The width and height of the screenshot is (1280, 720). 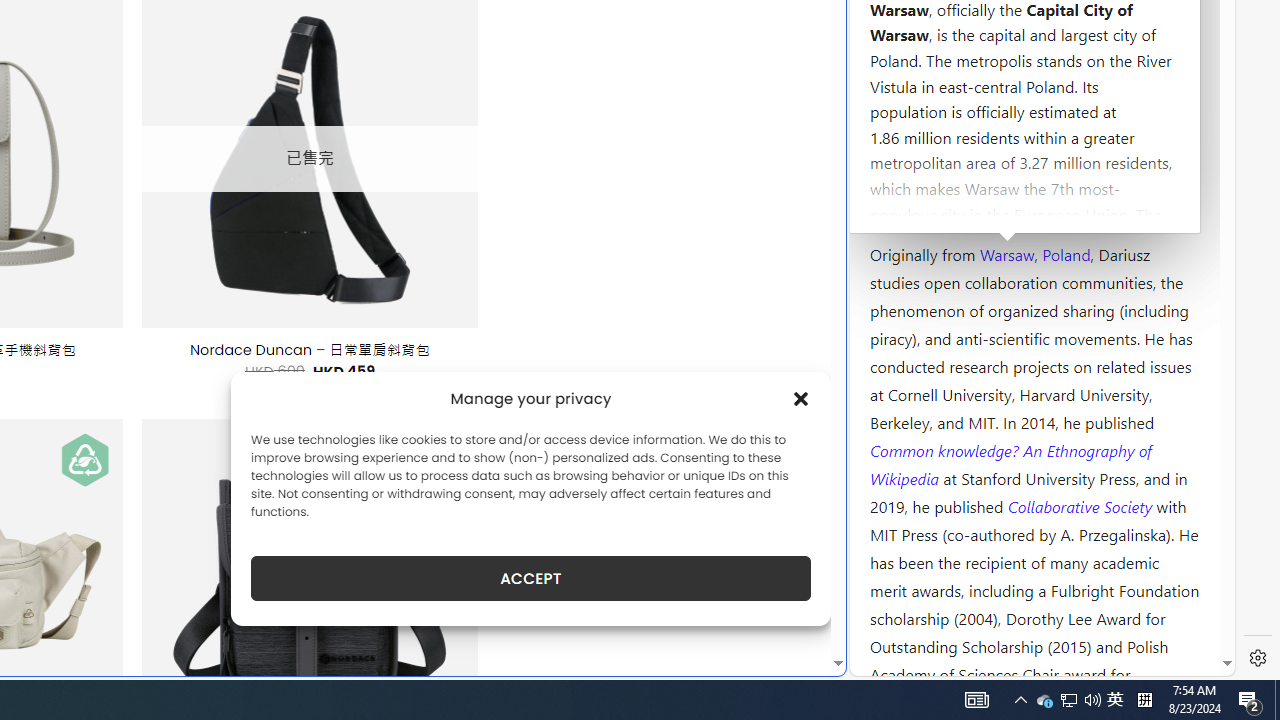 What do you see at coordinates (934, 206) in the screenshot?
I see `Harvard University` at bounding box center [934, 206].